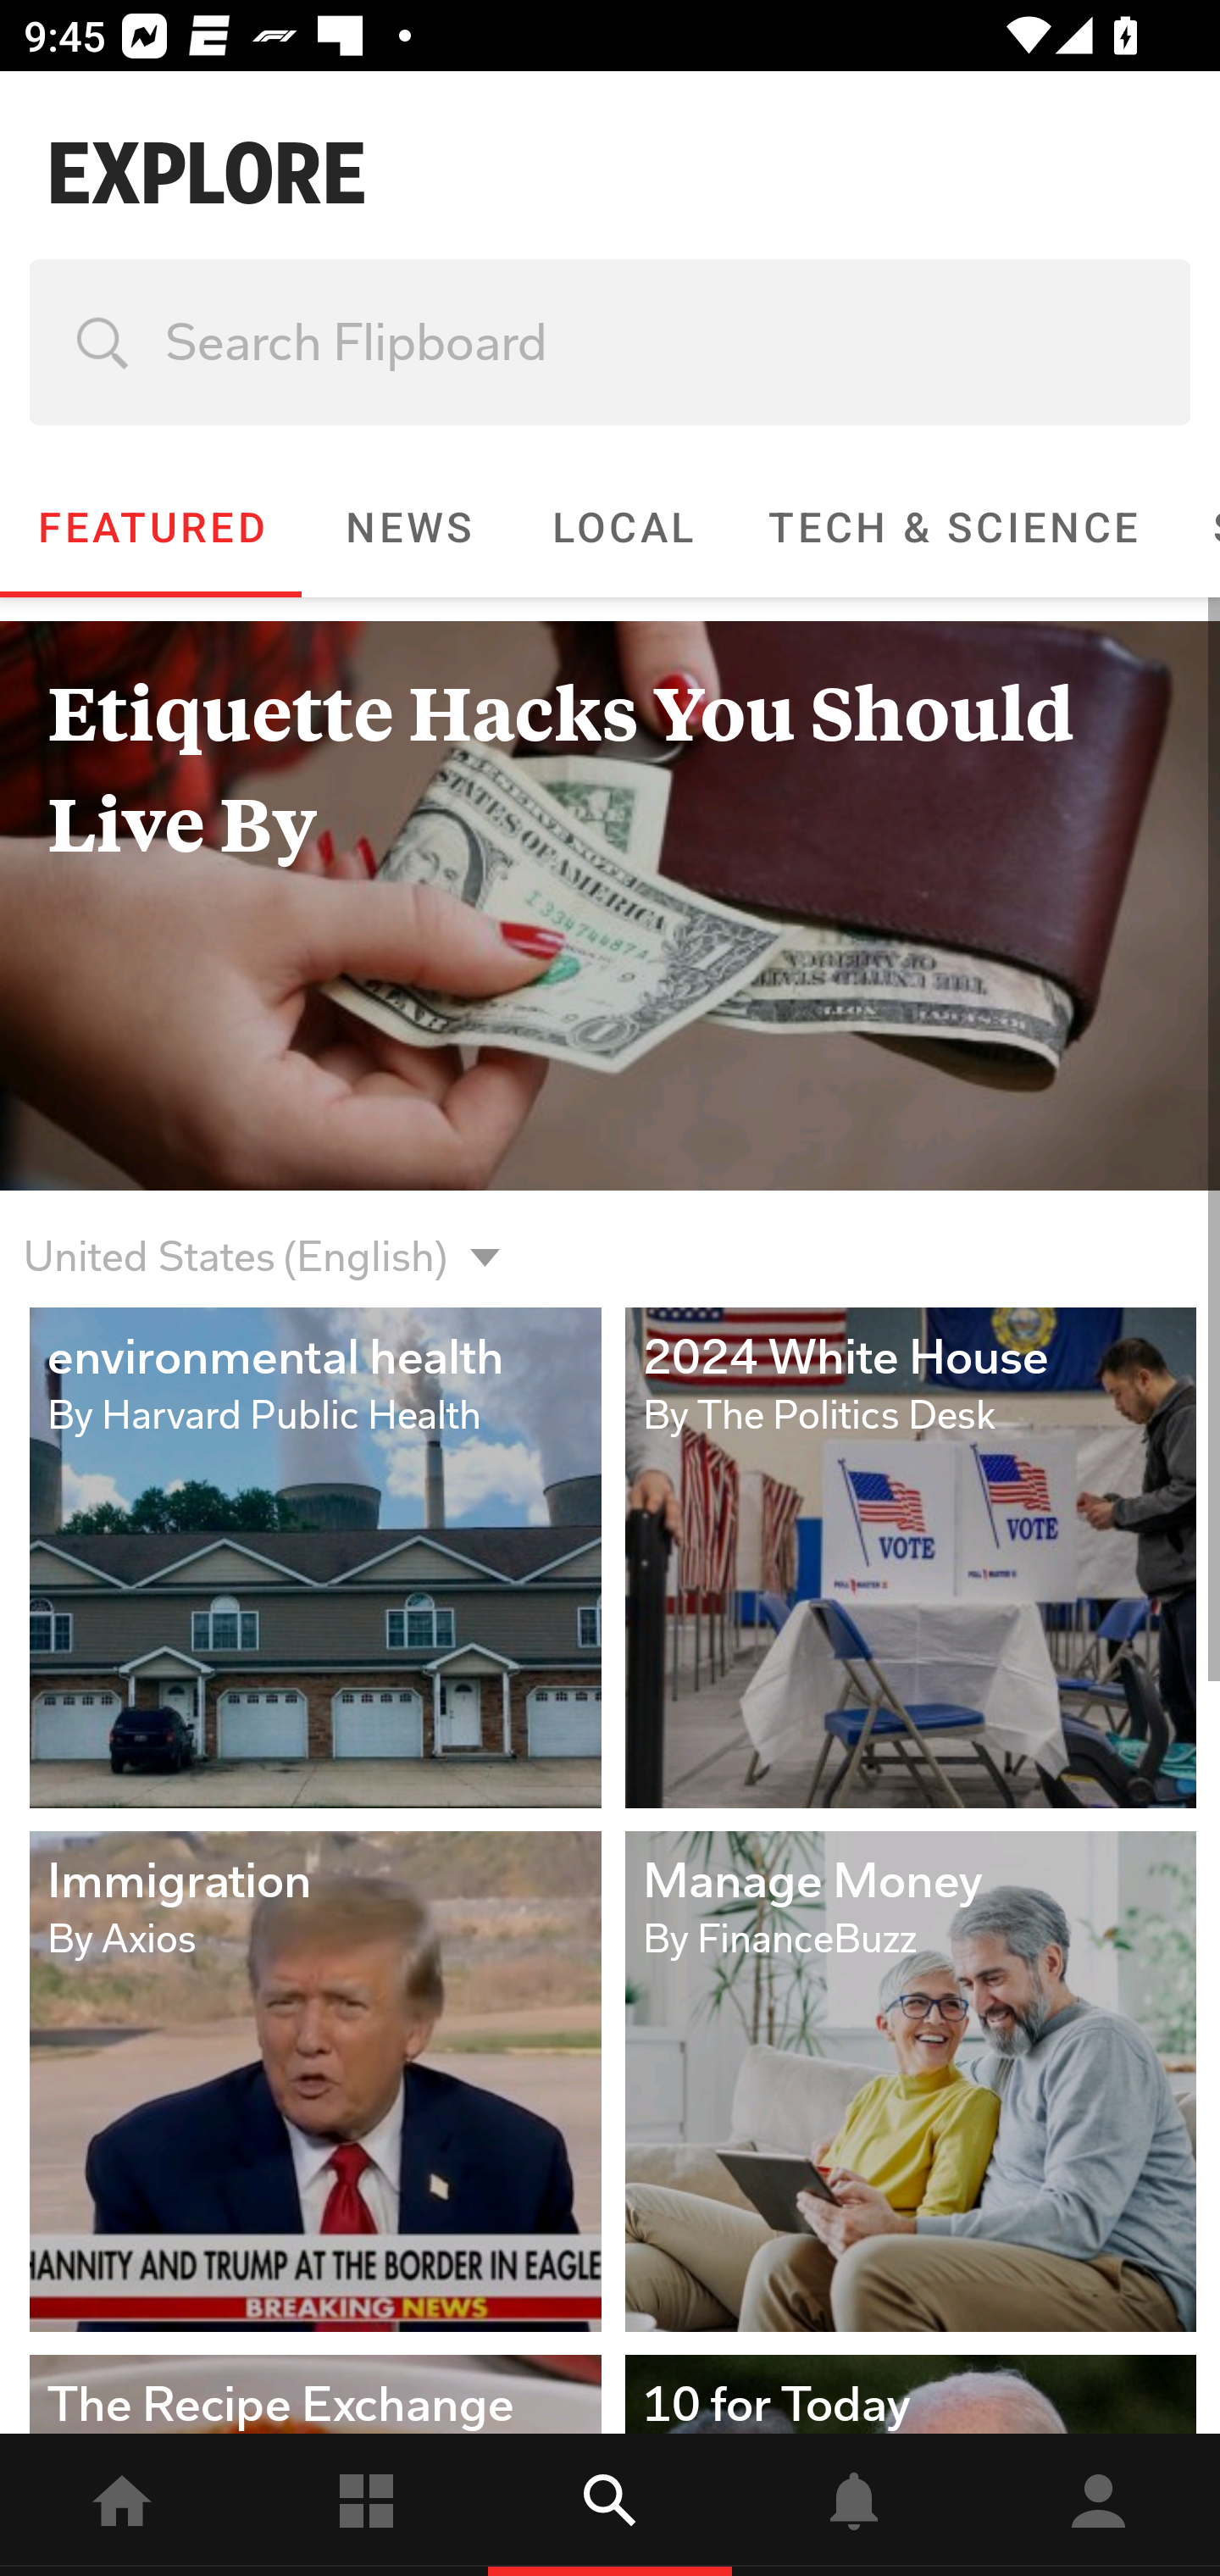  What do you see at coordinates (122, 2505) in the screenshot?
I see `home` at bounding box center [122, 2505].